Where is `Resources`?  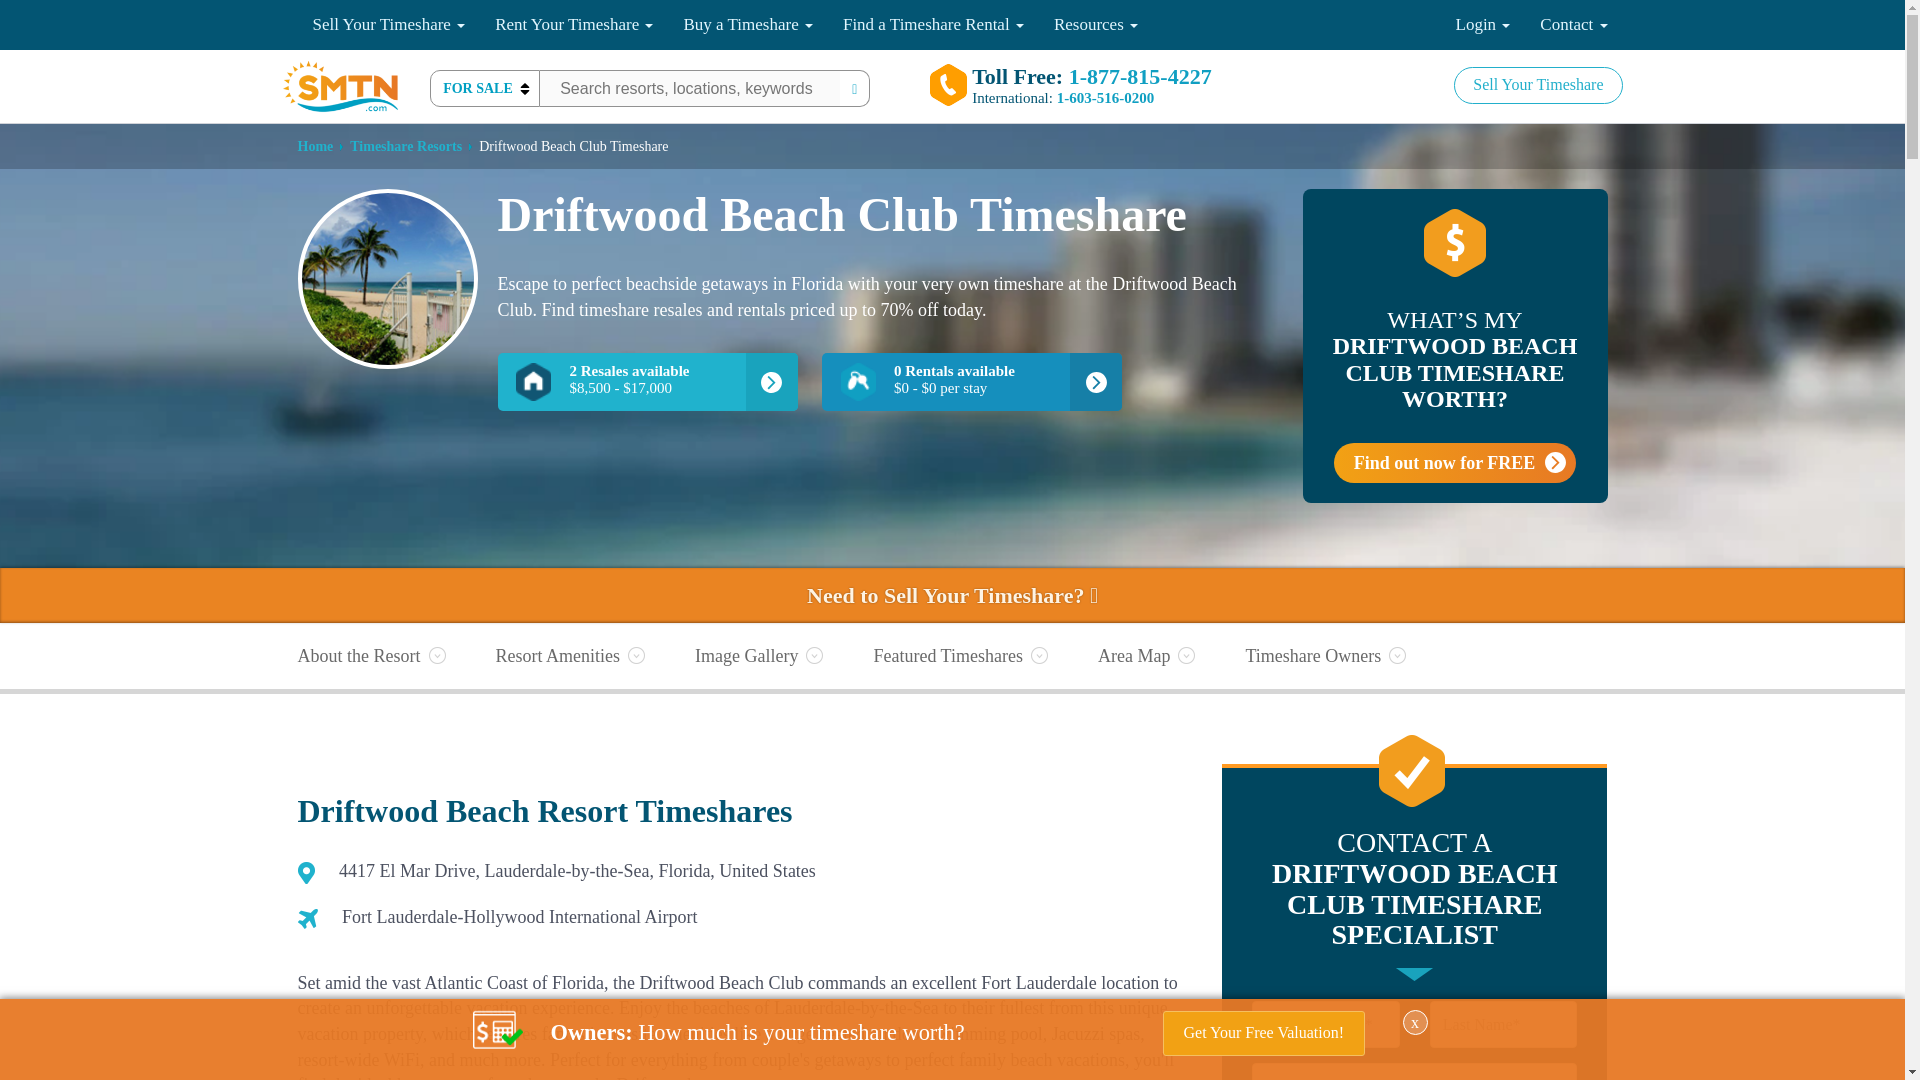
Resources is located at coordinates (1096, 24).